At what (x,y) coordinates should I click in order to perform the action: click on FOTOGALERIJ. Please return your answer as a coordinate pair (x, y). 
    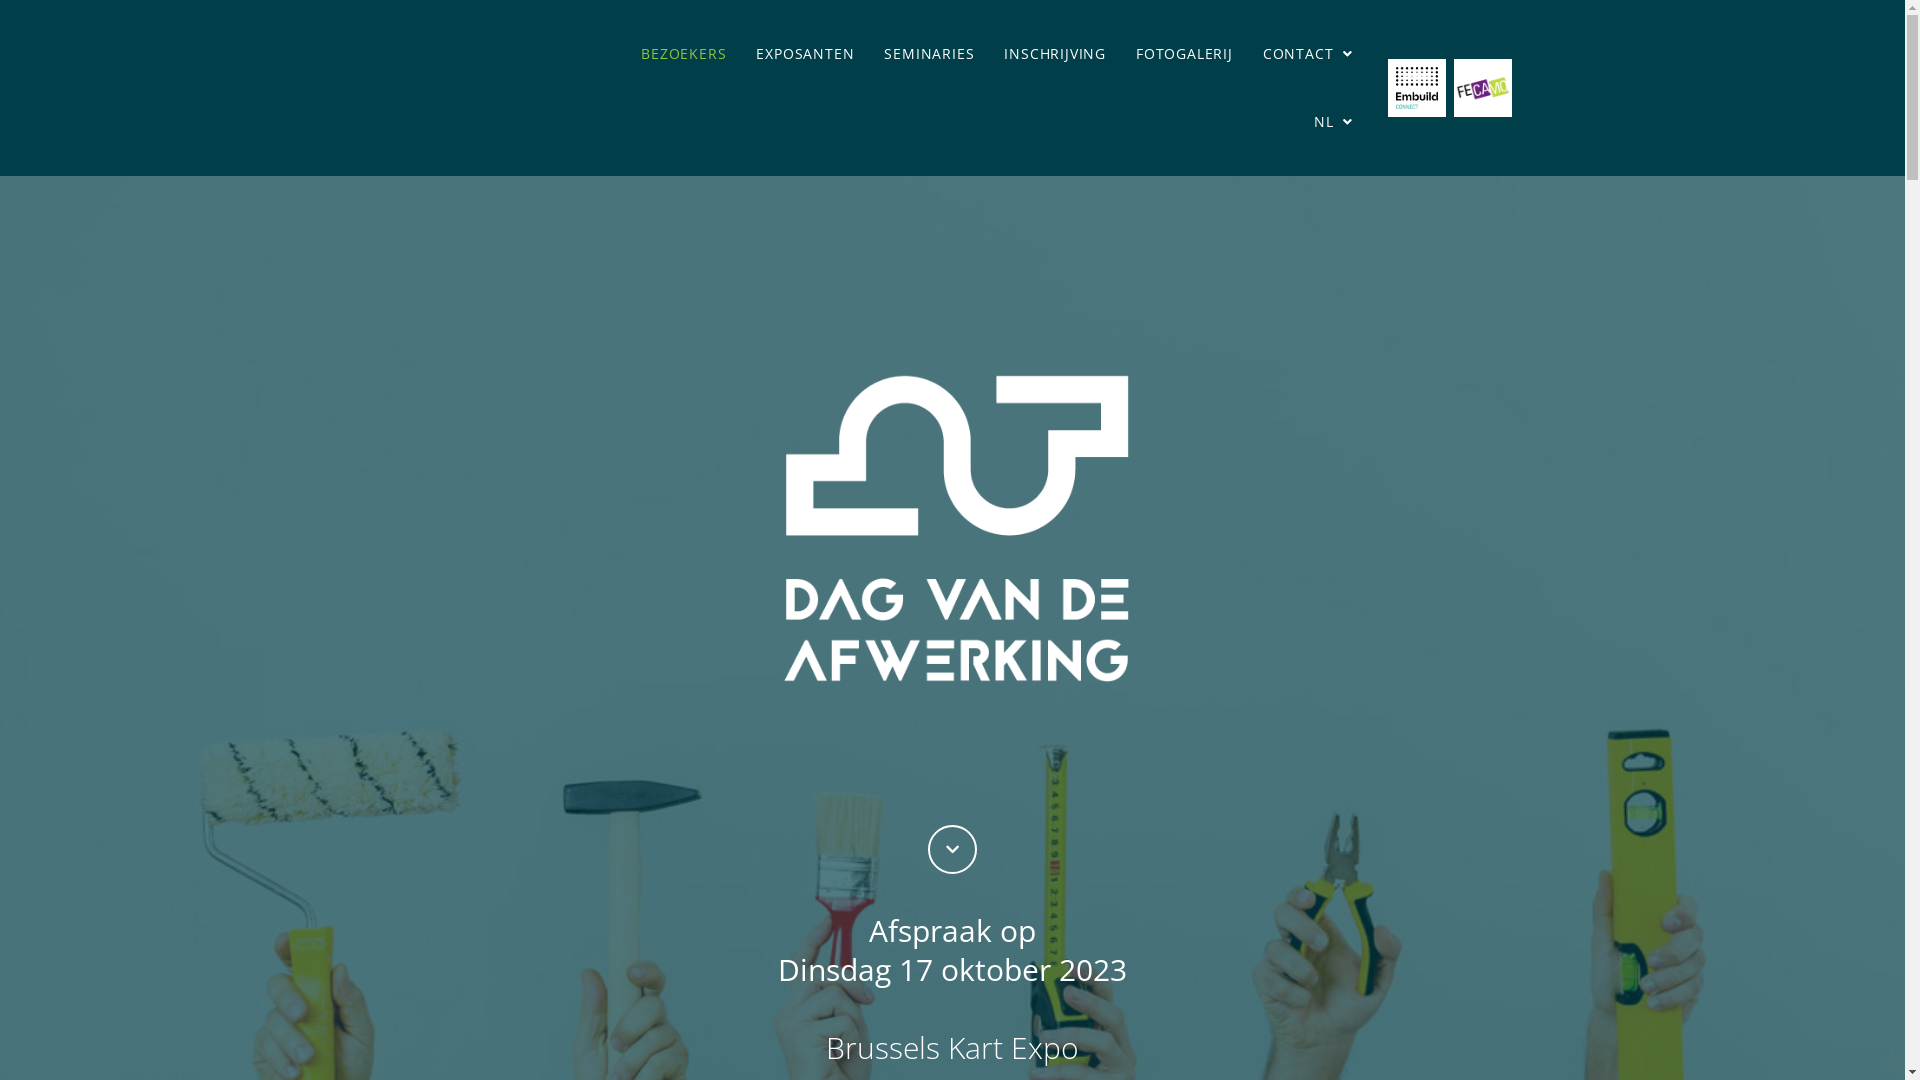
    Looking at the image, I should click on (1184, 54).